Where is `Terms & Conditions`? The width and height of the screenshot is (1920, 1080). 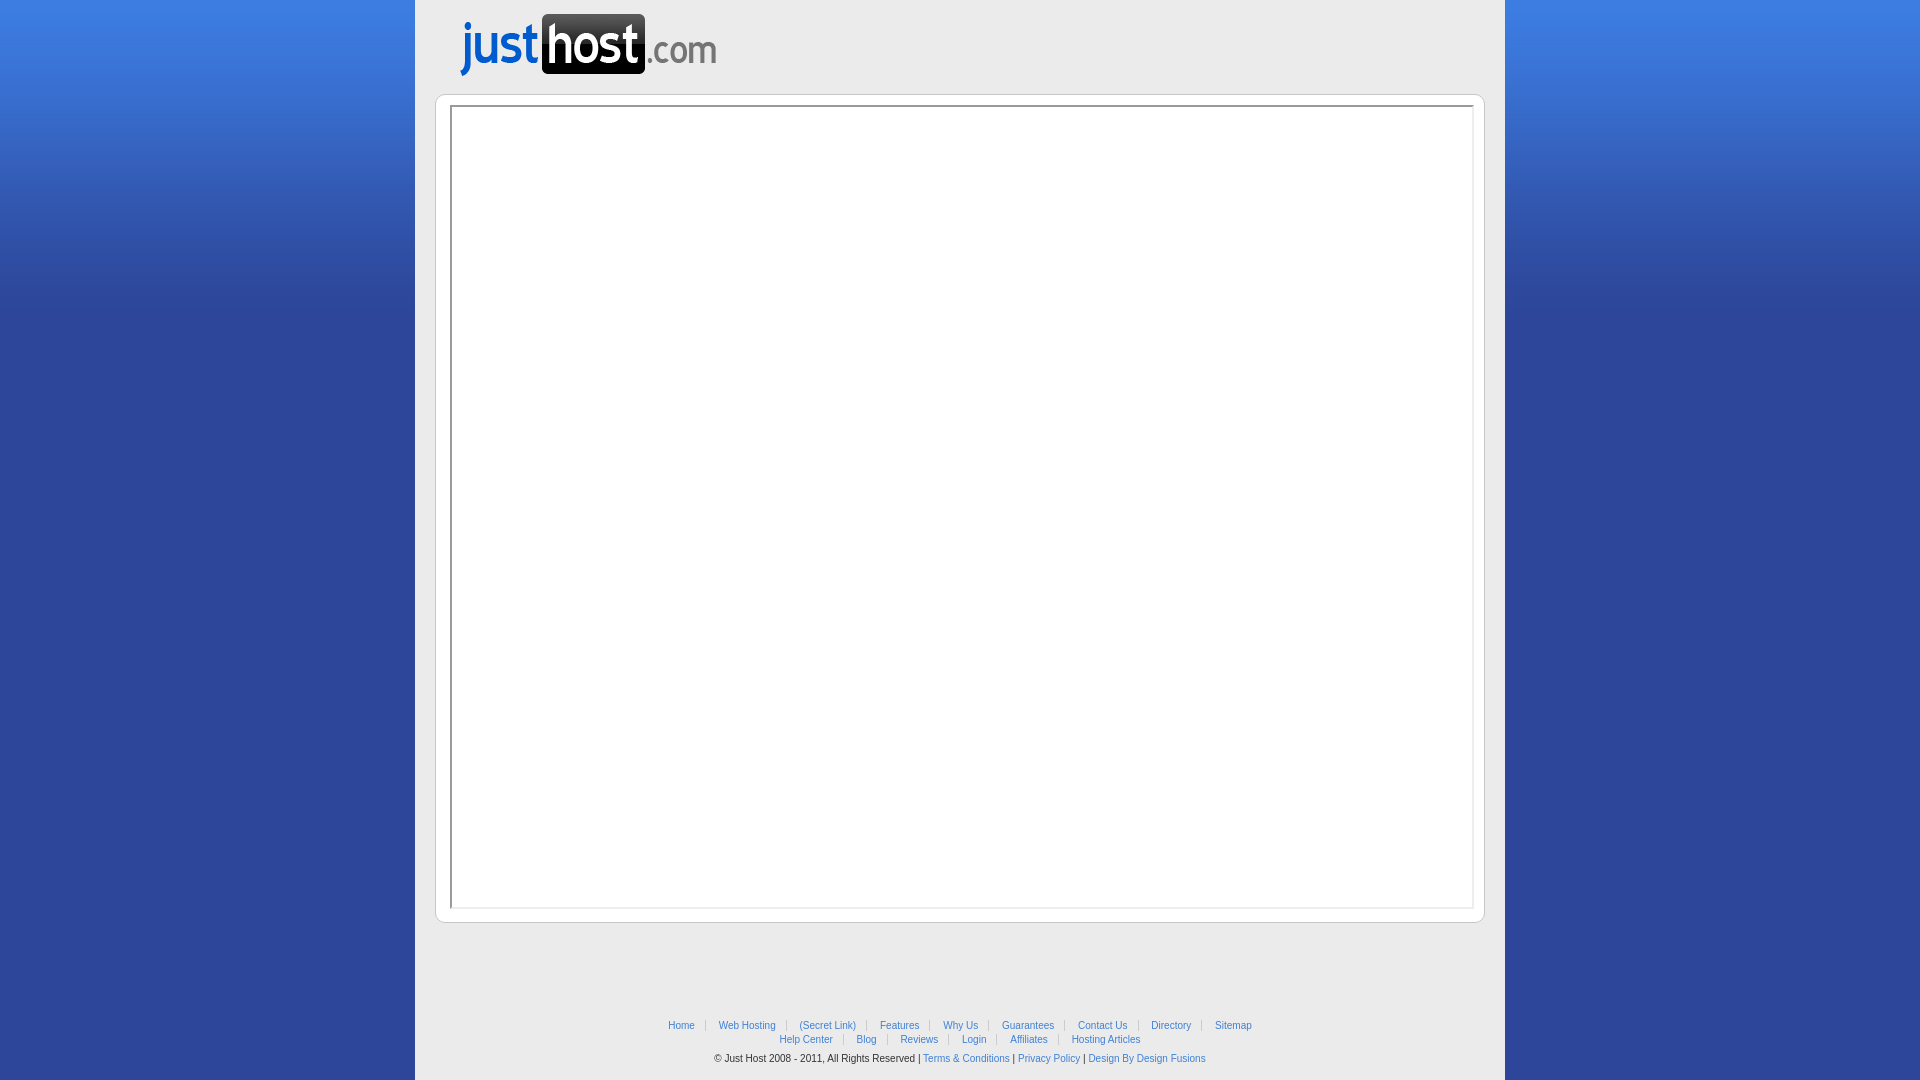
Terms & Conditions is located at coordinates (966, 1058).